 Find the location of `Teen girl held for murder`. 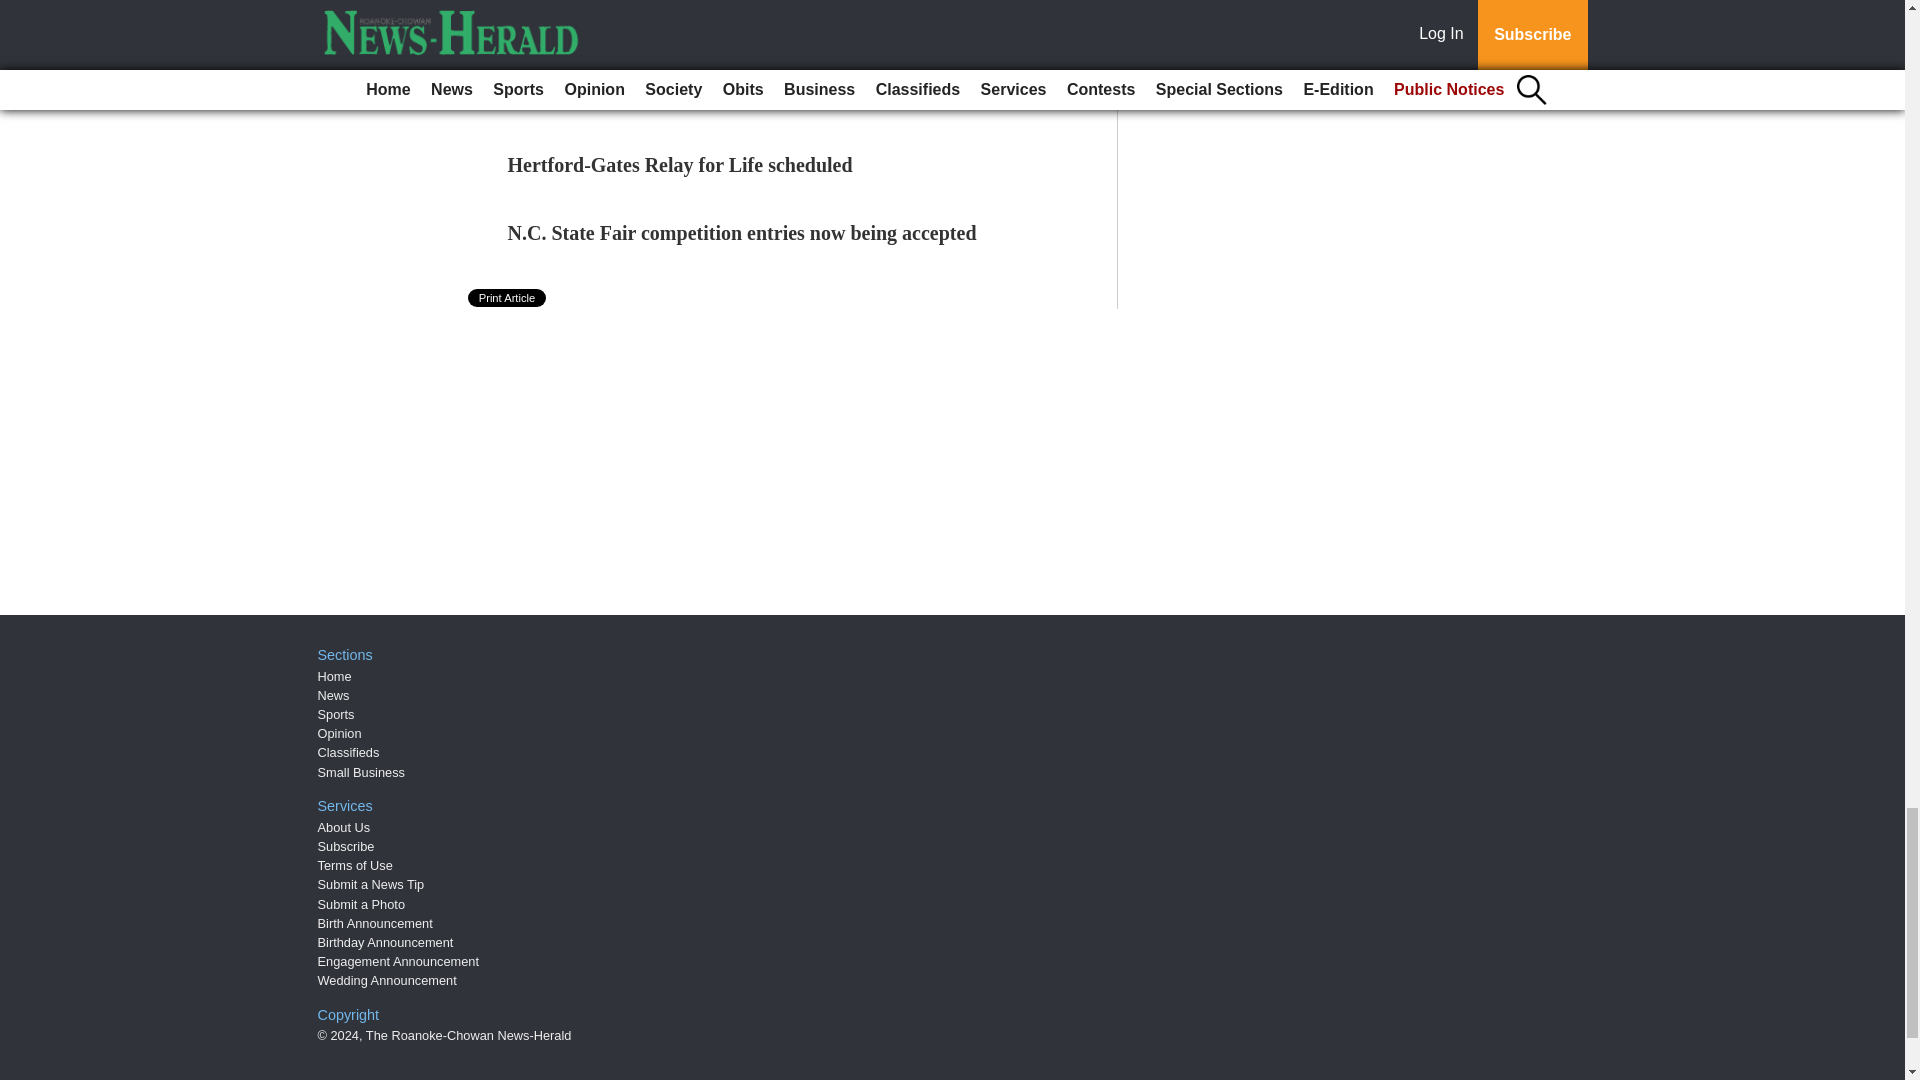

Teen girl held for murder is located at coordinates (616, 97).